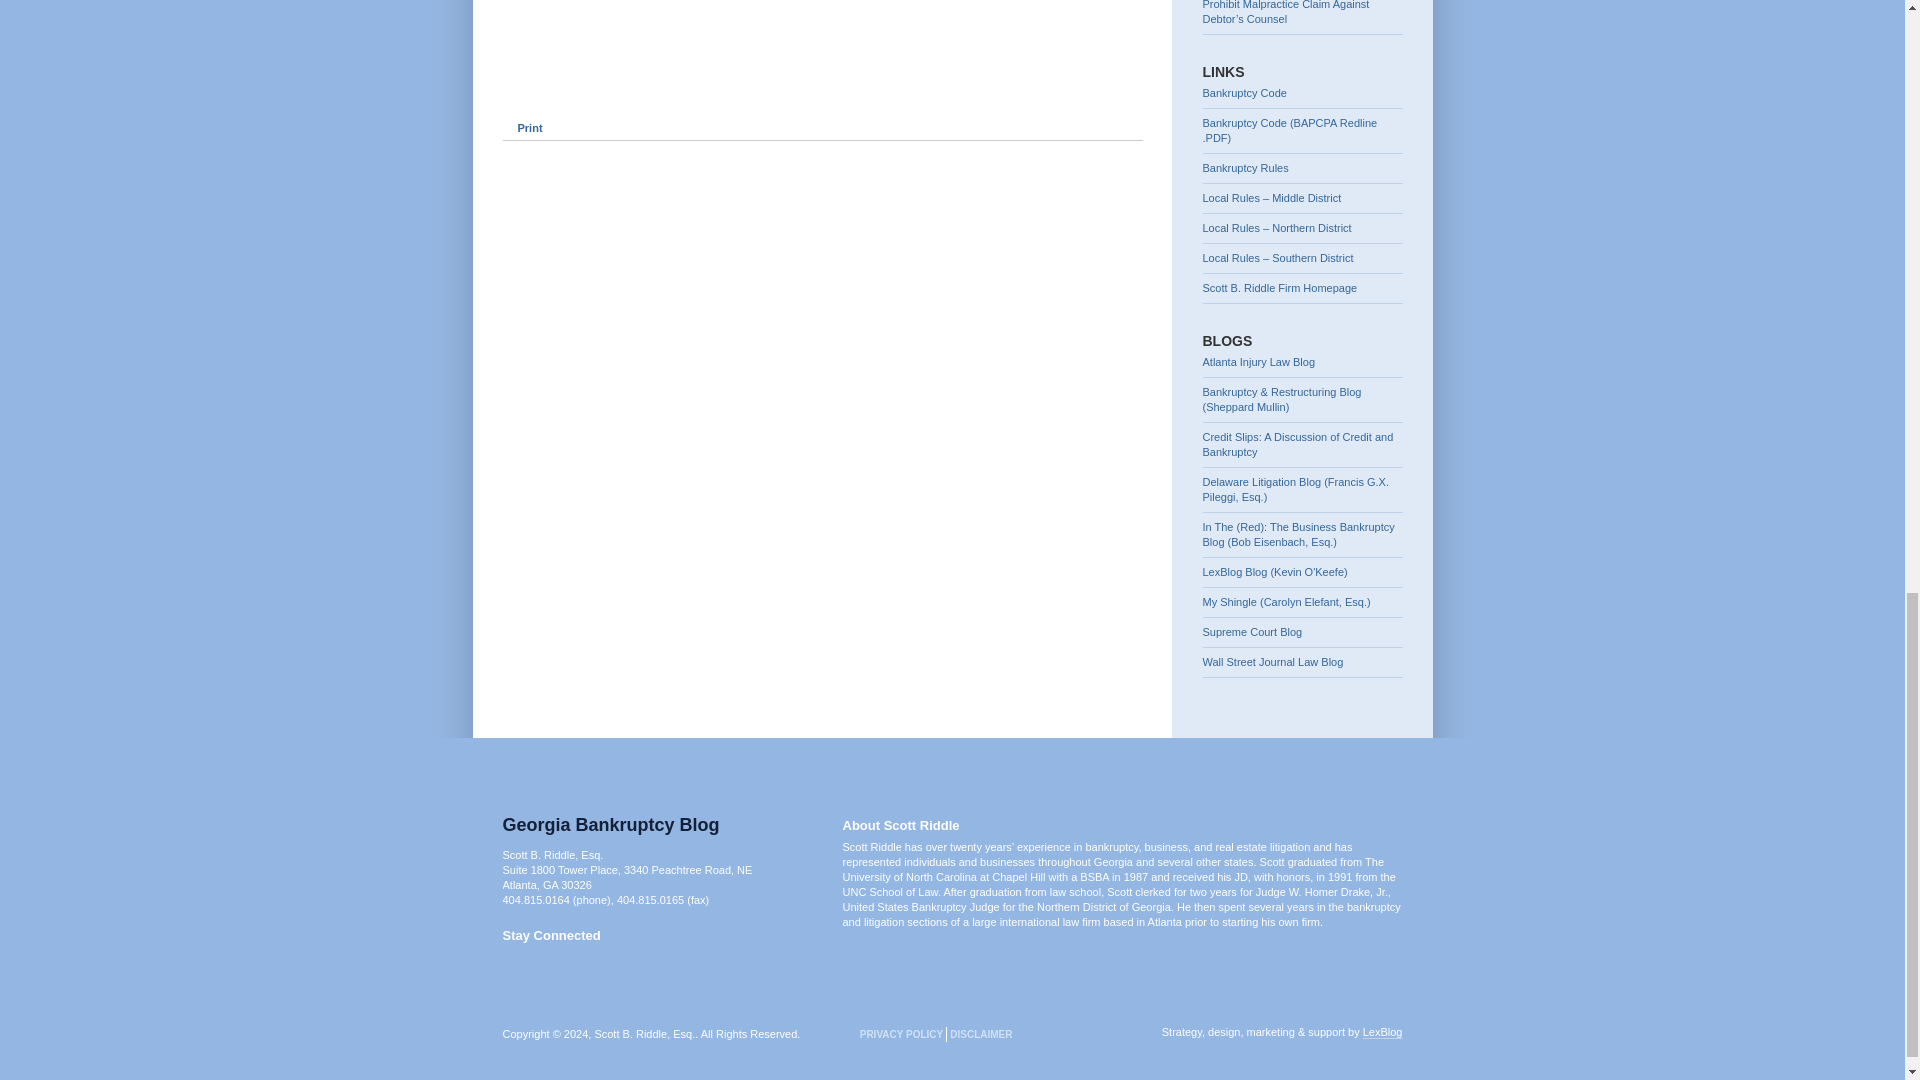 This screenshot has height=1080, width=1920. Describe the element at coordinates (672, 92) in the screenshot. I see `Email this post` at that location.